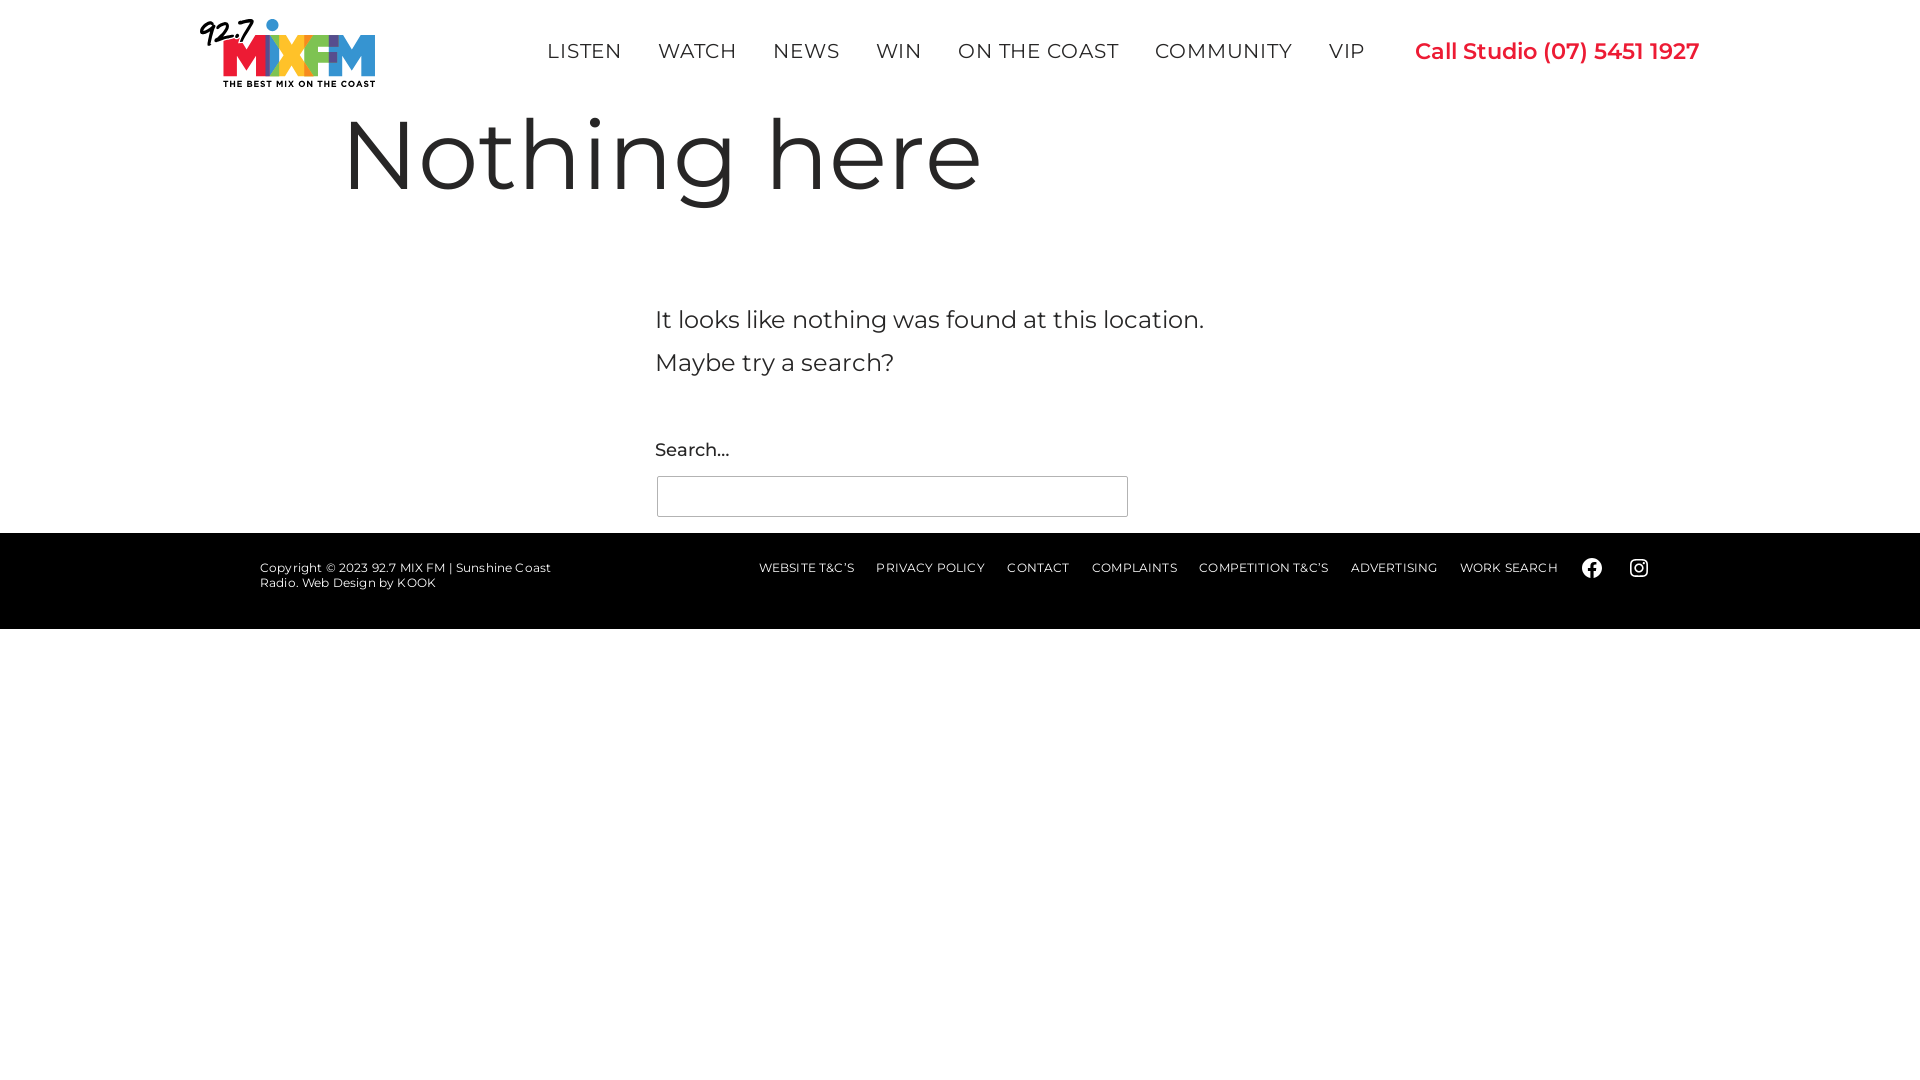 The width and height of the screenshot is (1920, 1080). What do you see at coordinates (1038, 51) in the screenshot?
I see `ON THE COAST` at bounding box center [1038, 51].